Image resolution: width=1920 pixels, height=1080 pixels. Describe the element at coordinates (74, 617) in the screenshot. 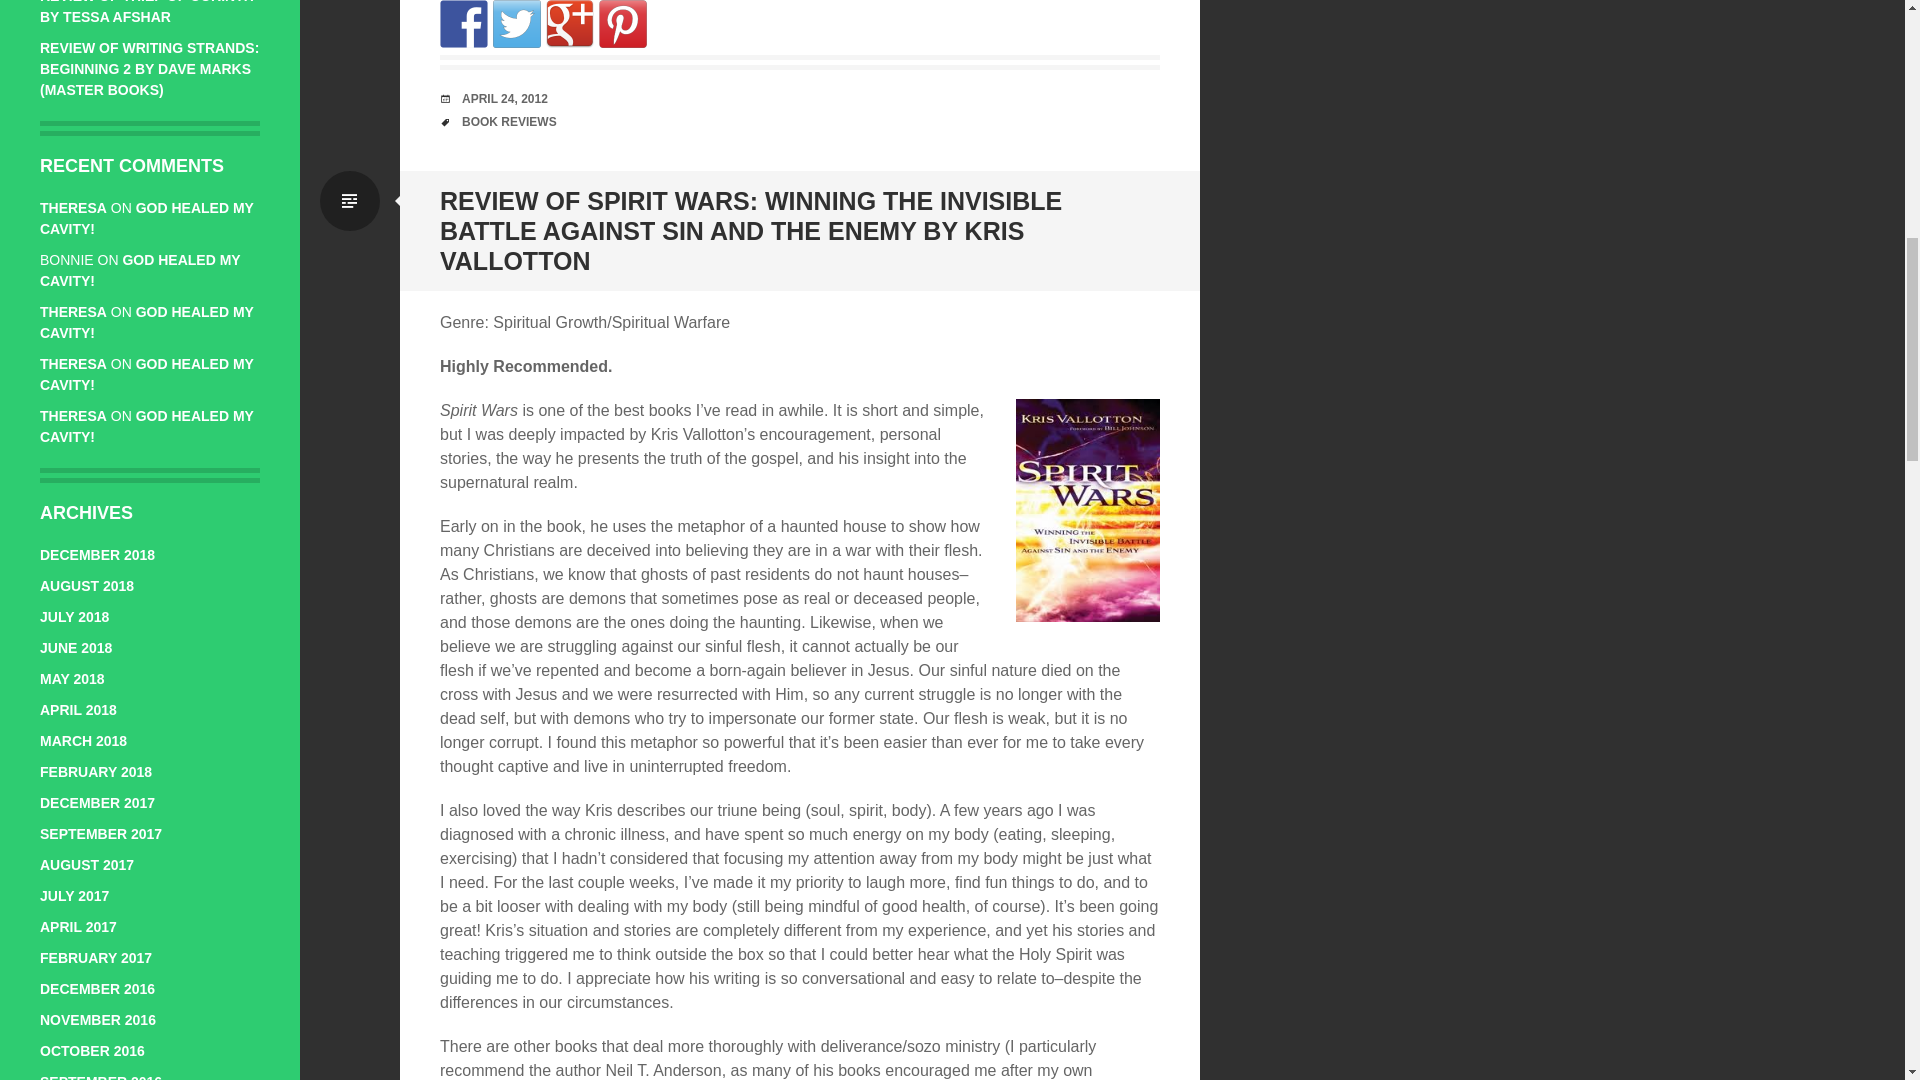

I see `JULY 2018` at that location.